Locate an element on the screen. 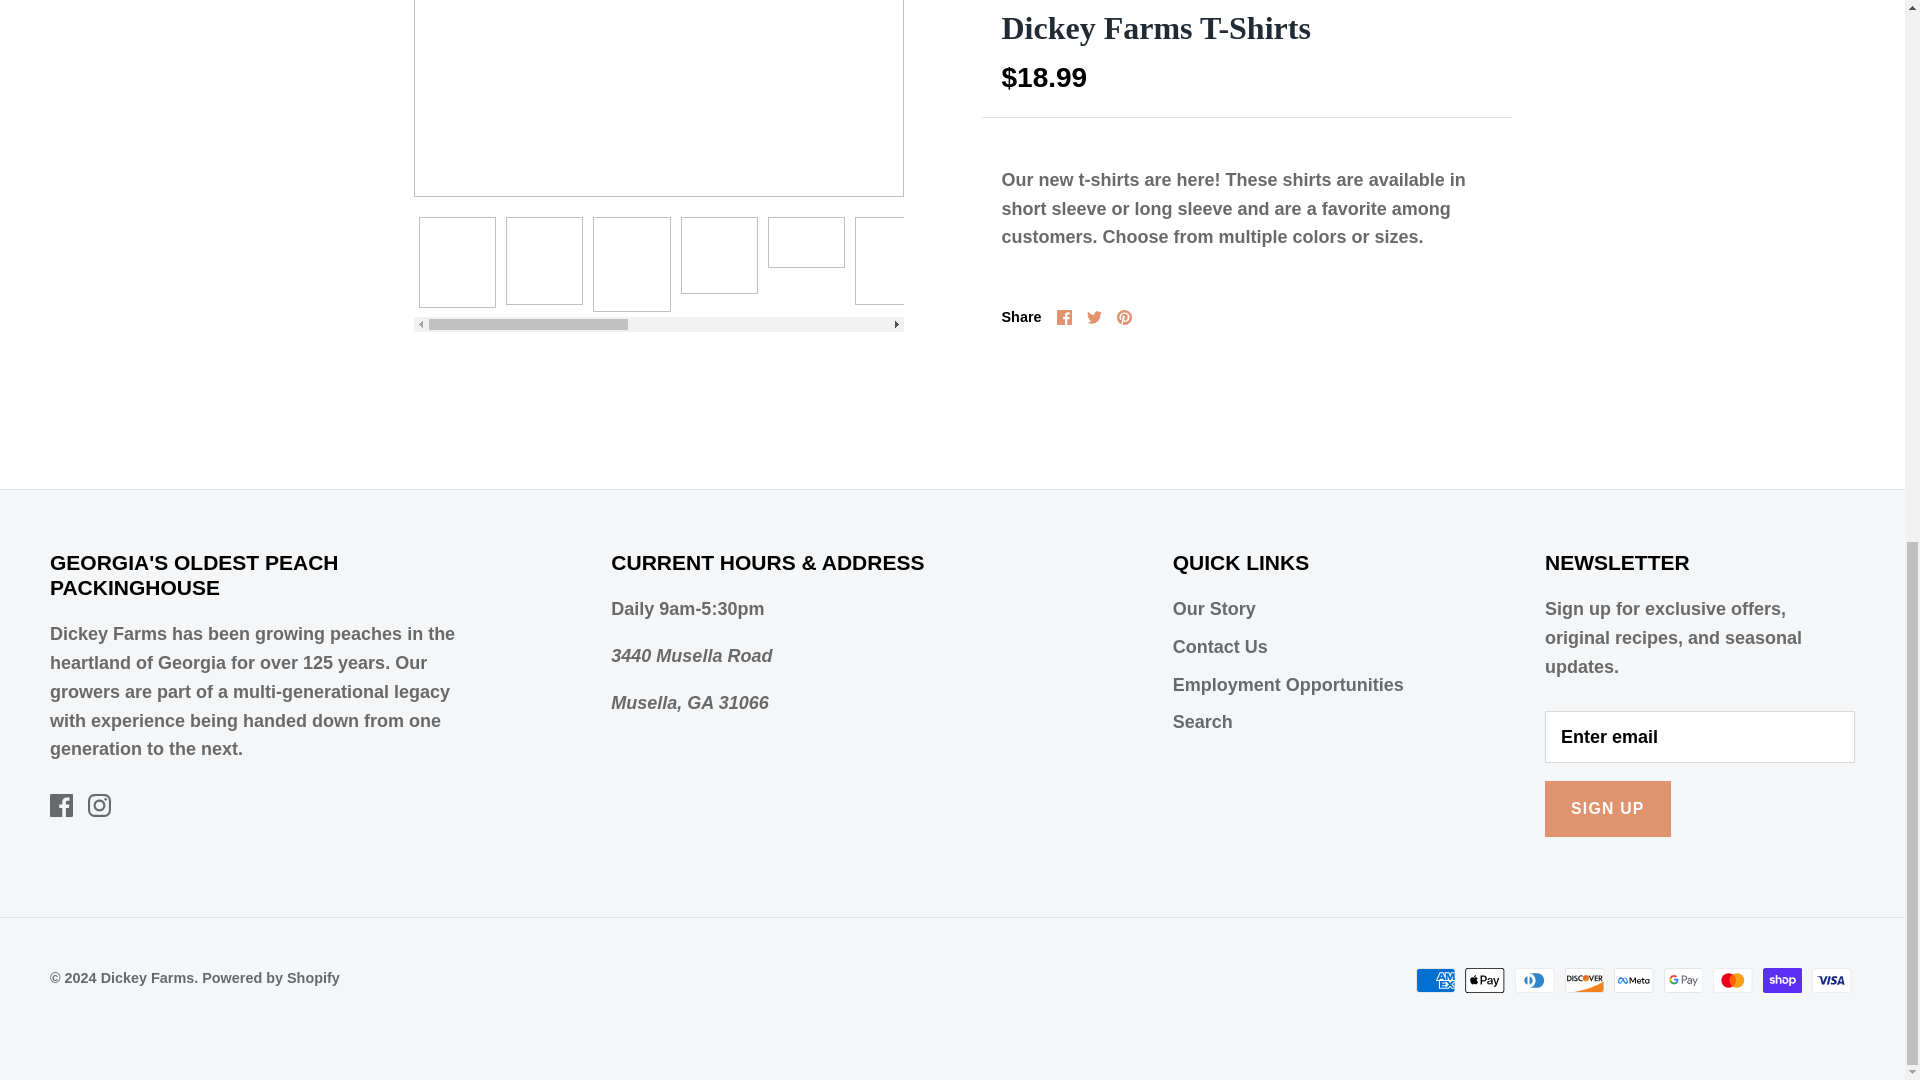 The height and width of the screenshot is (1080, 1920). Instagram is located at coordinates (100, 804).